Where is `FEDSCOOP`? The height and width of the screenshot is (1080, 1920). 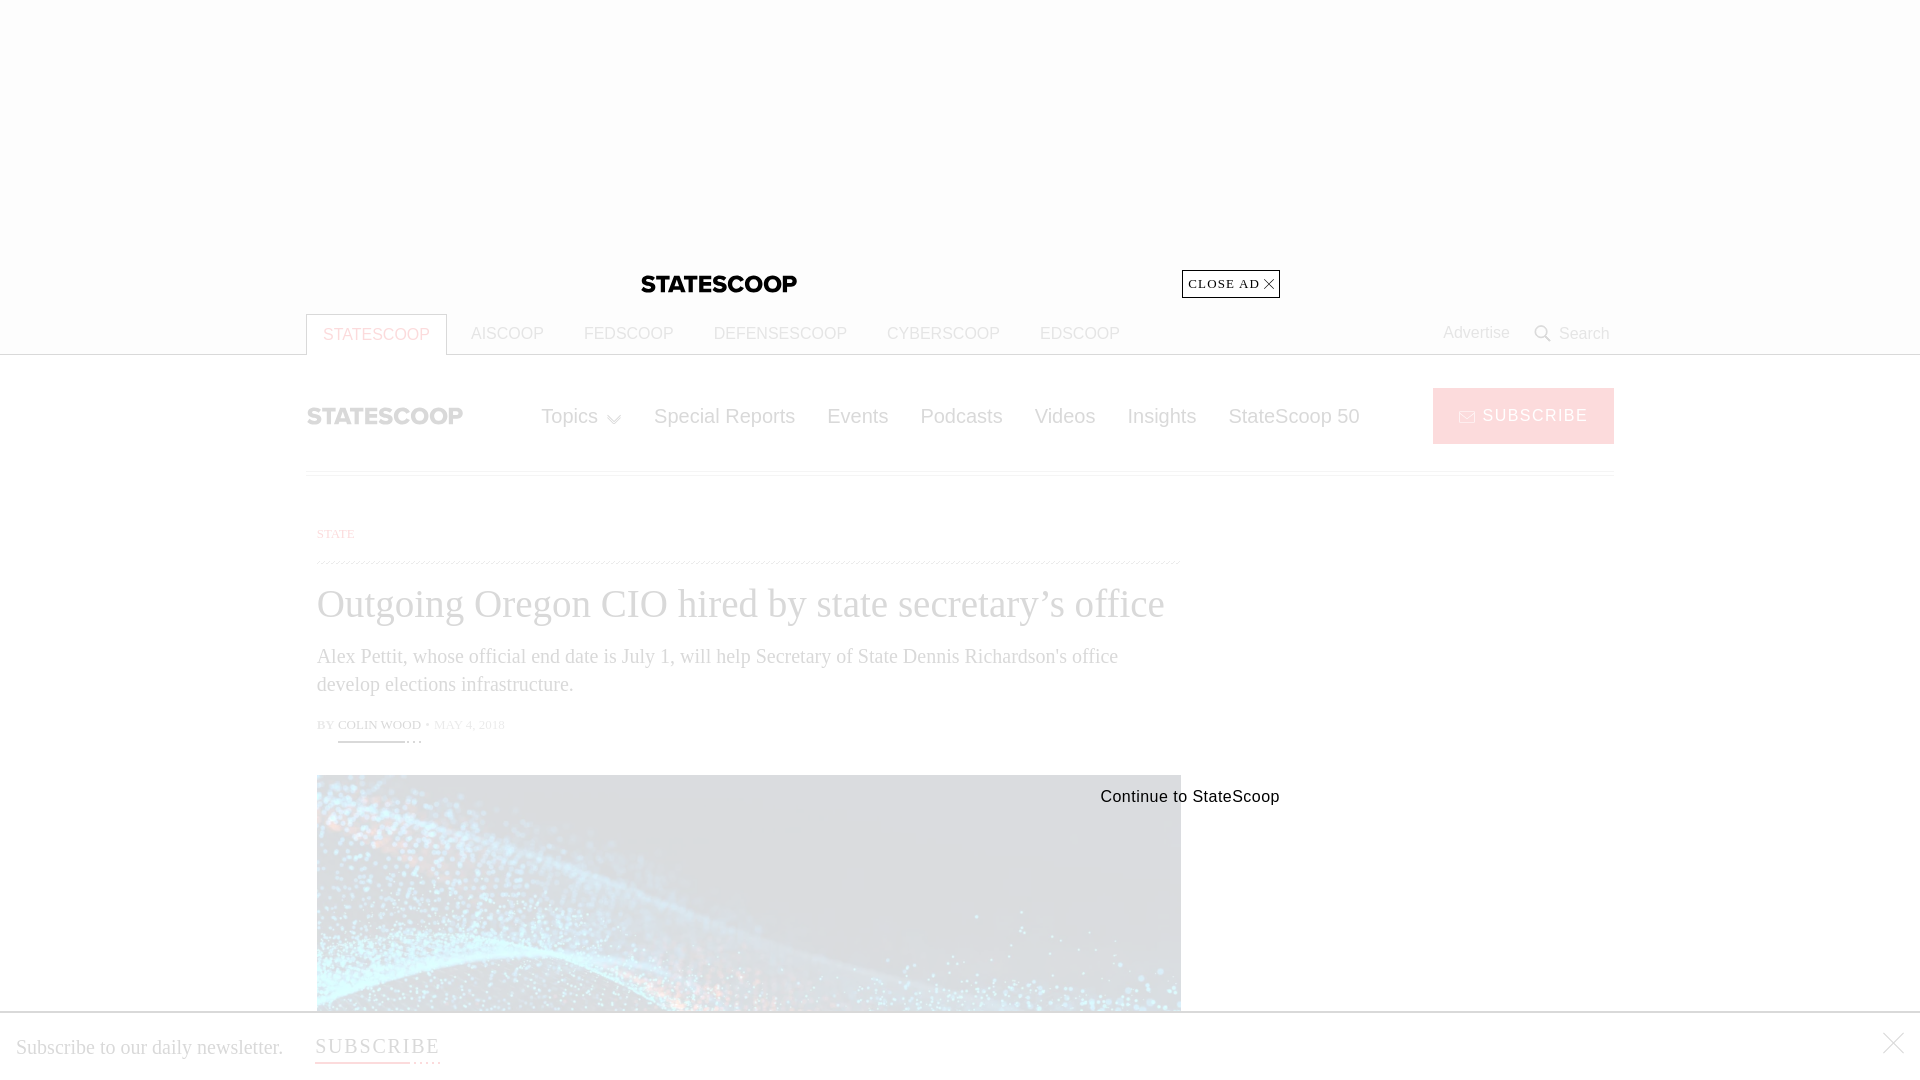
FEDSCOOP is located at coordinates (628, 334).